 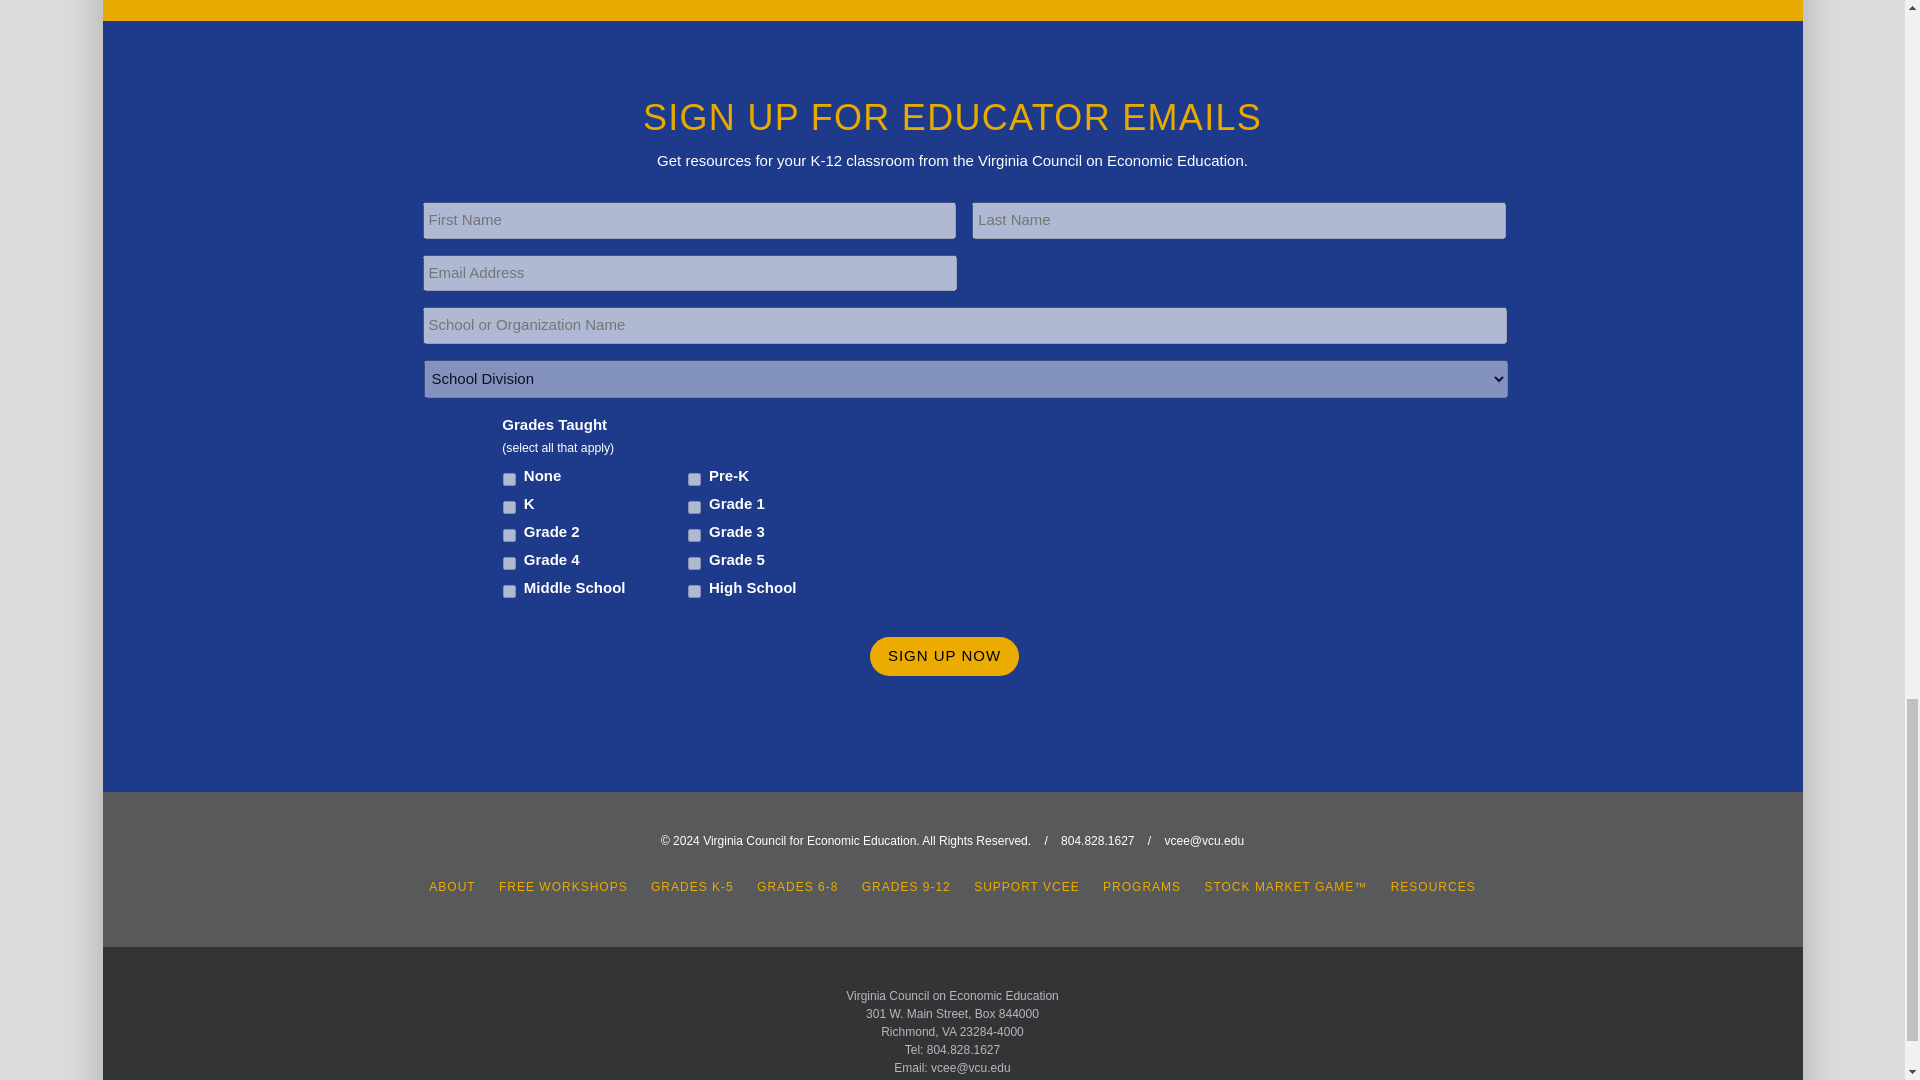 I want to click on Grade 2, so click(x=510, y=536).